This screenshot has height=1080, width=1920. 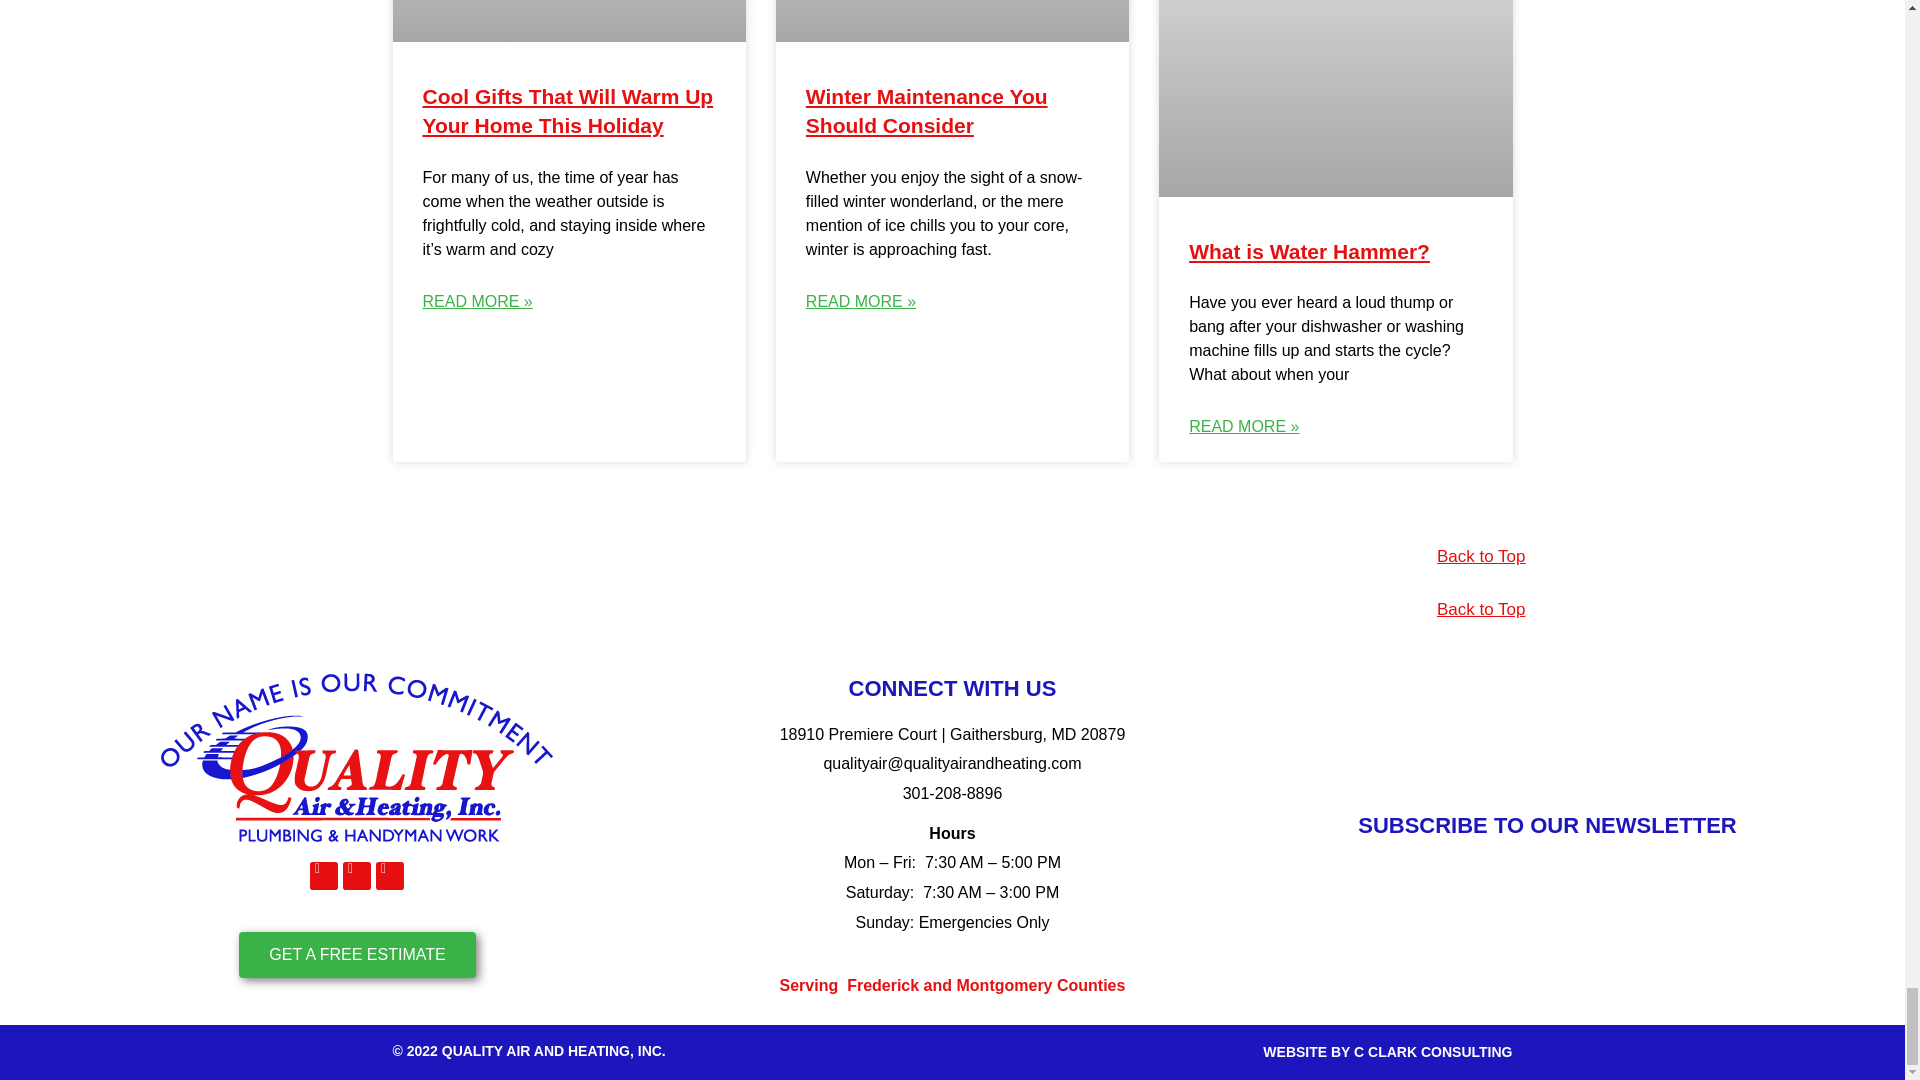 What do you see at coordinates (1309, 251) in the screenshot?
I see `What is Water Hammer?` at bounding box center [1309, 251].